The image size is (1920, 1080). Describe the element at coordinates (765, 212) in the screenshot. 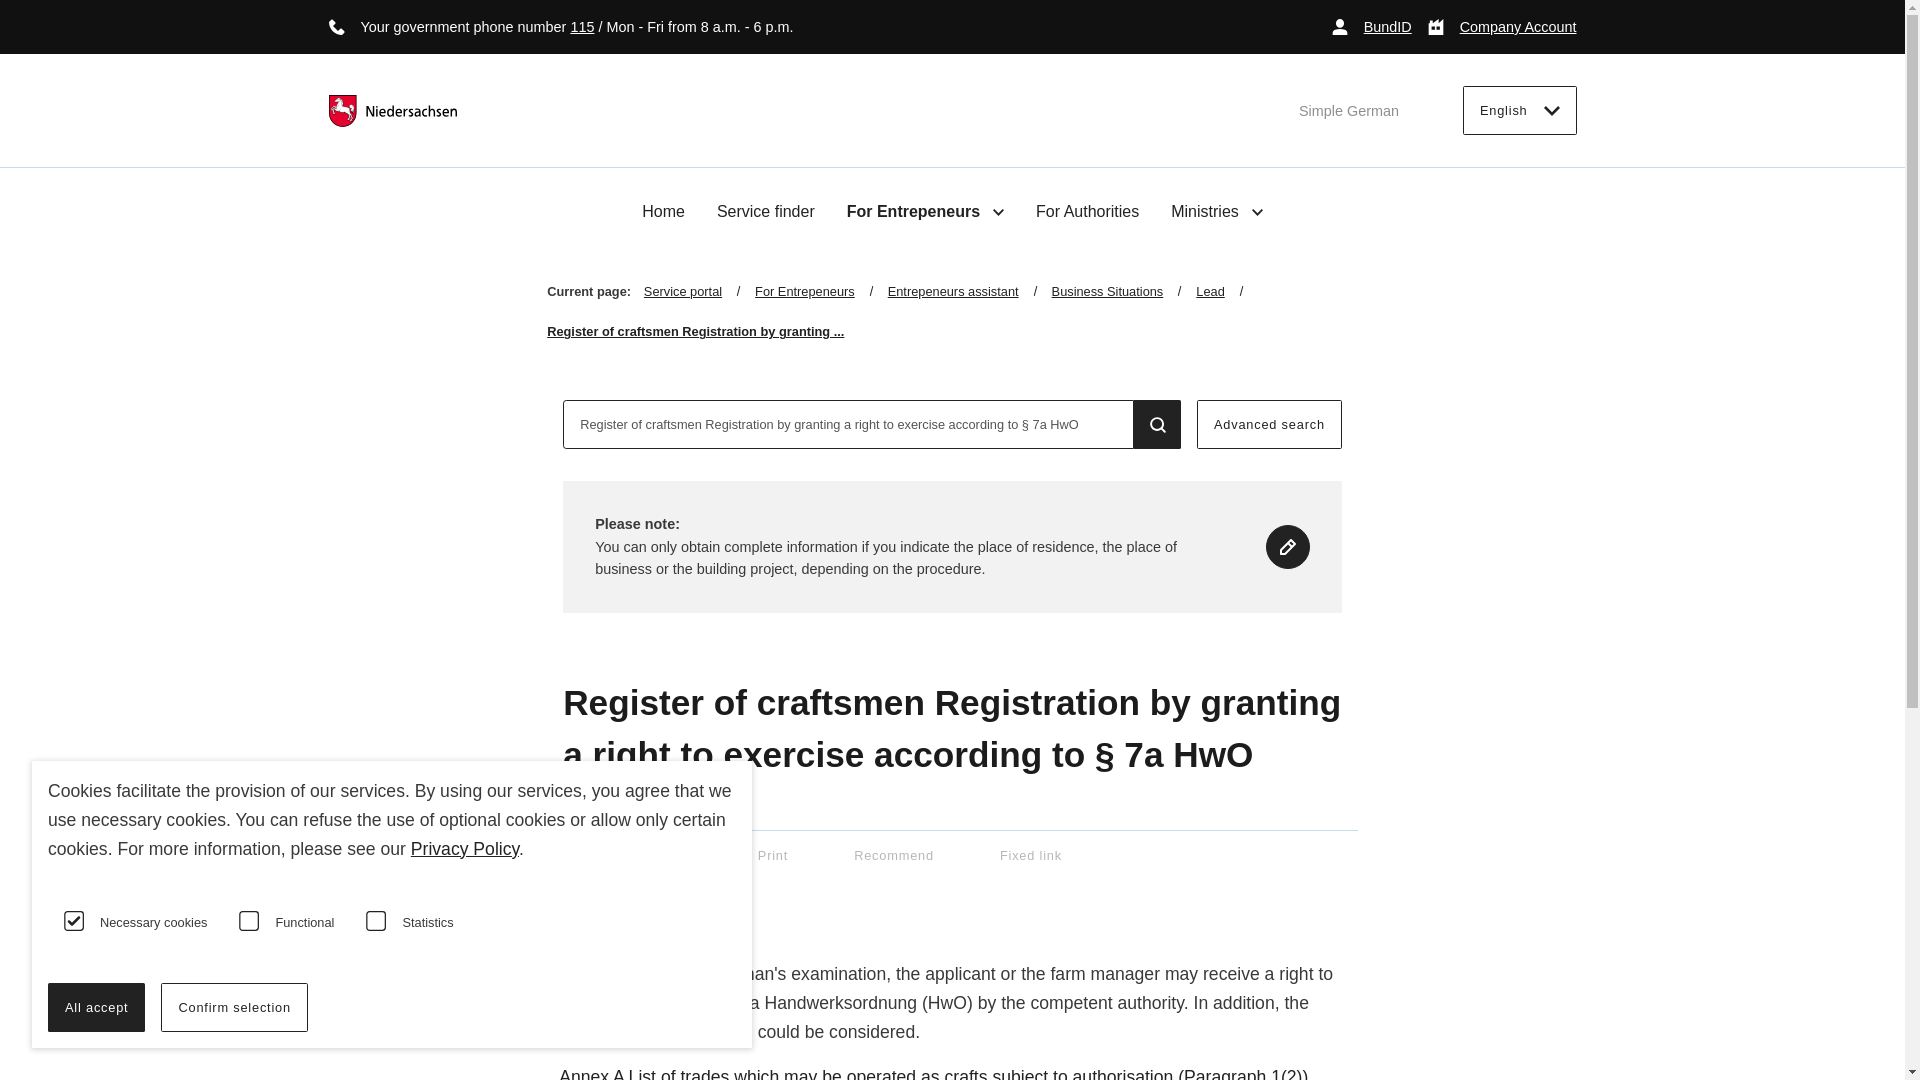

I see `Service finder` at that location.